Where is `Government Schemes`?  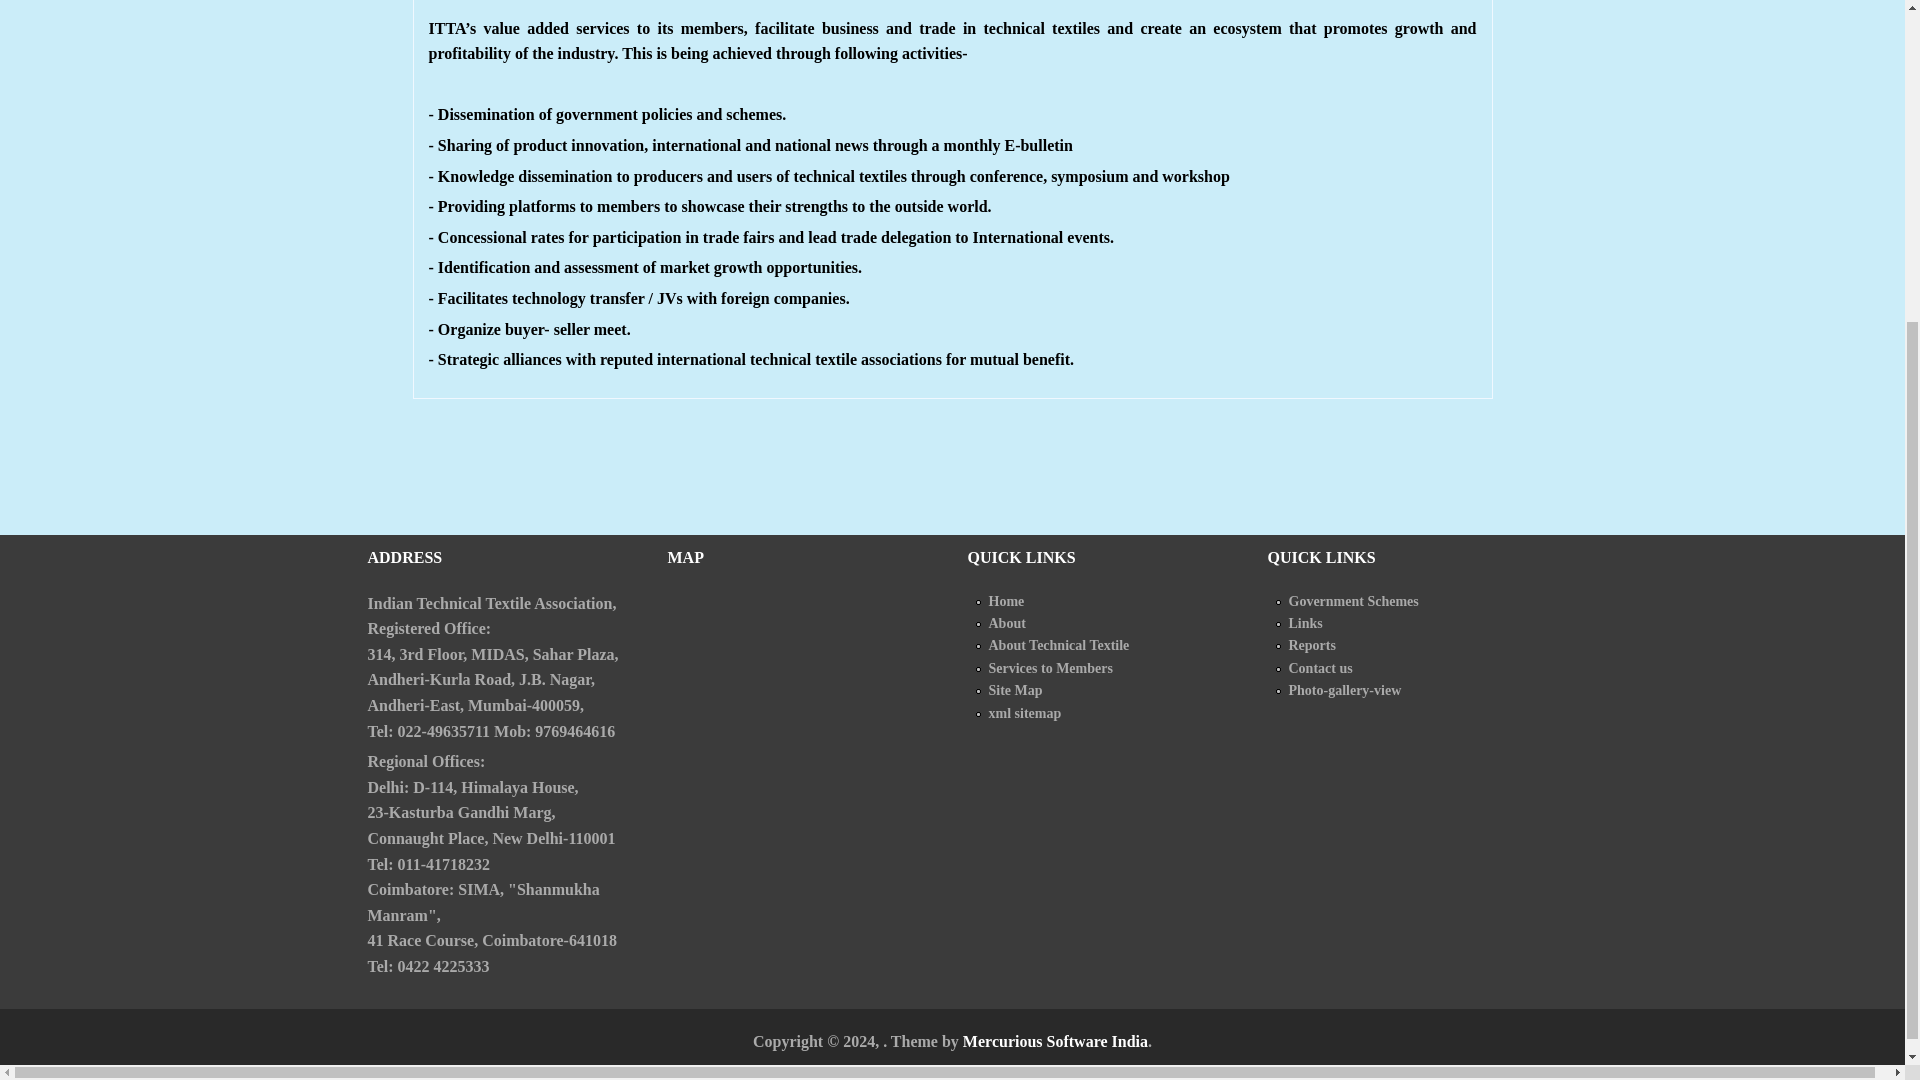
Government Schemes is located at coordinates (1353, 602).